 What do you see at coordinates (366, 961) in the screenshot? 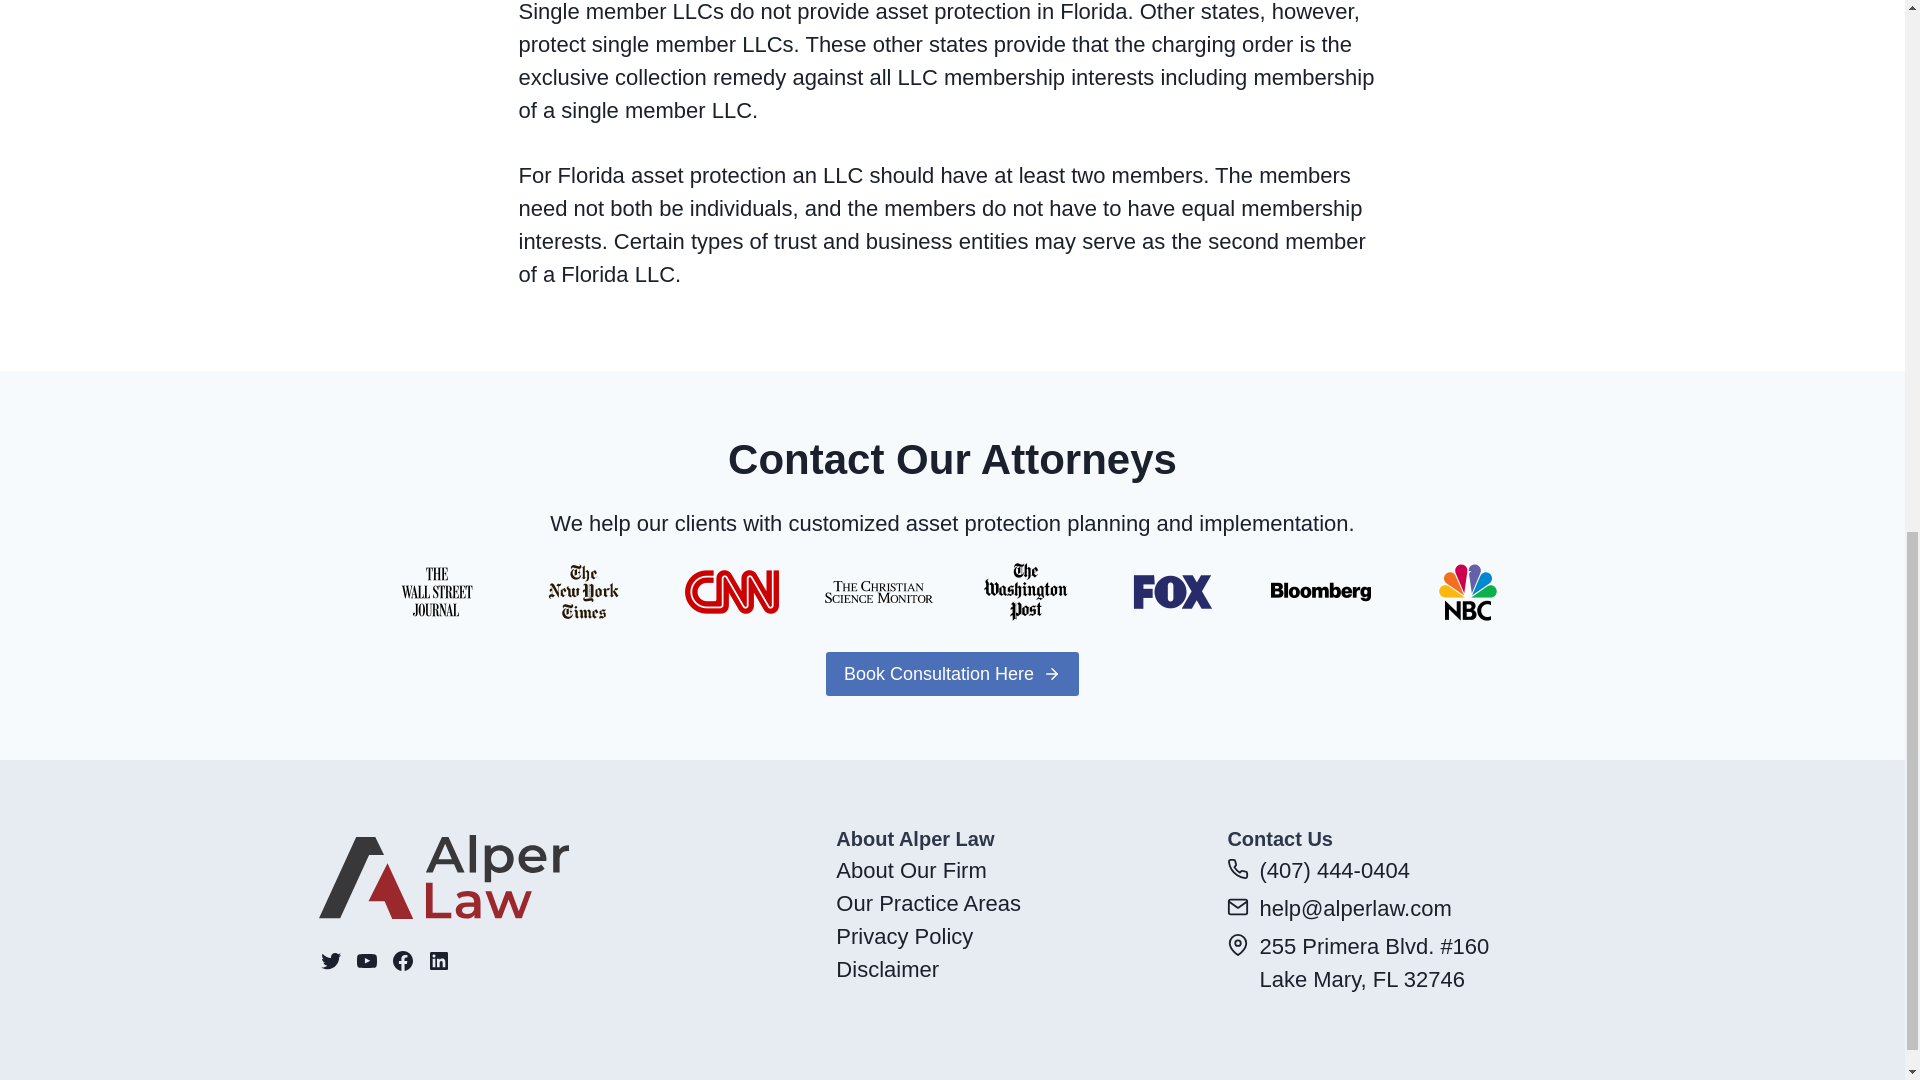
I see `YouTube` at bounding box center [366, 961].